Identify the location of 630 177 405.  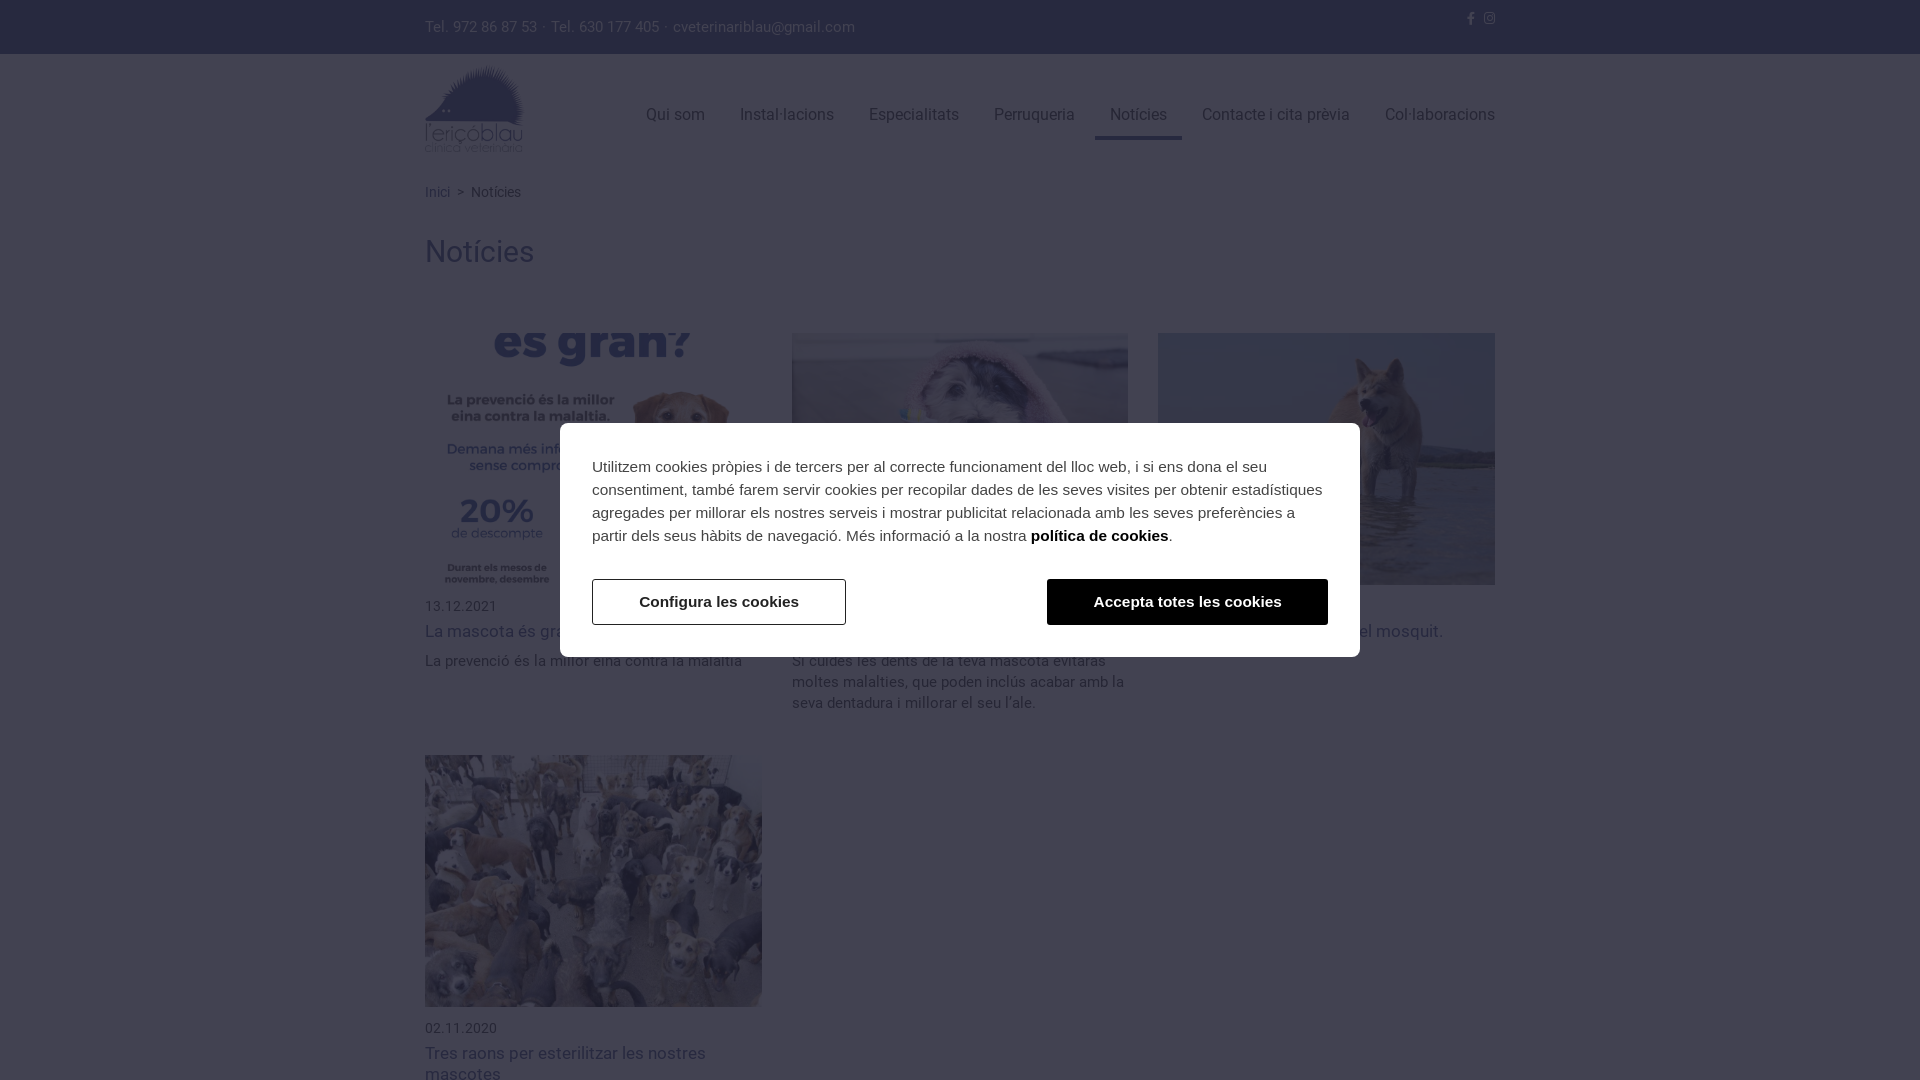
(619, 27).